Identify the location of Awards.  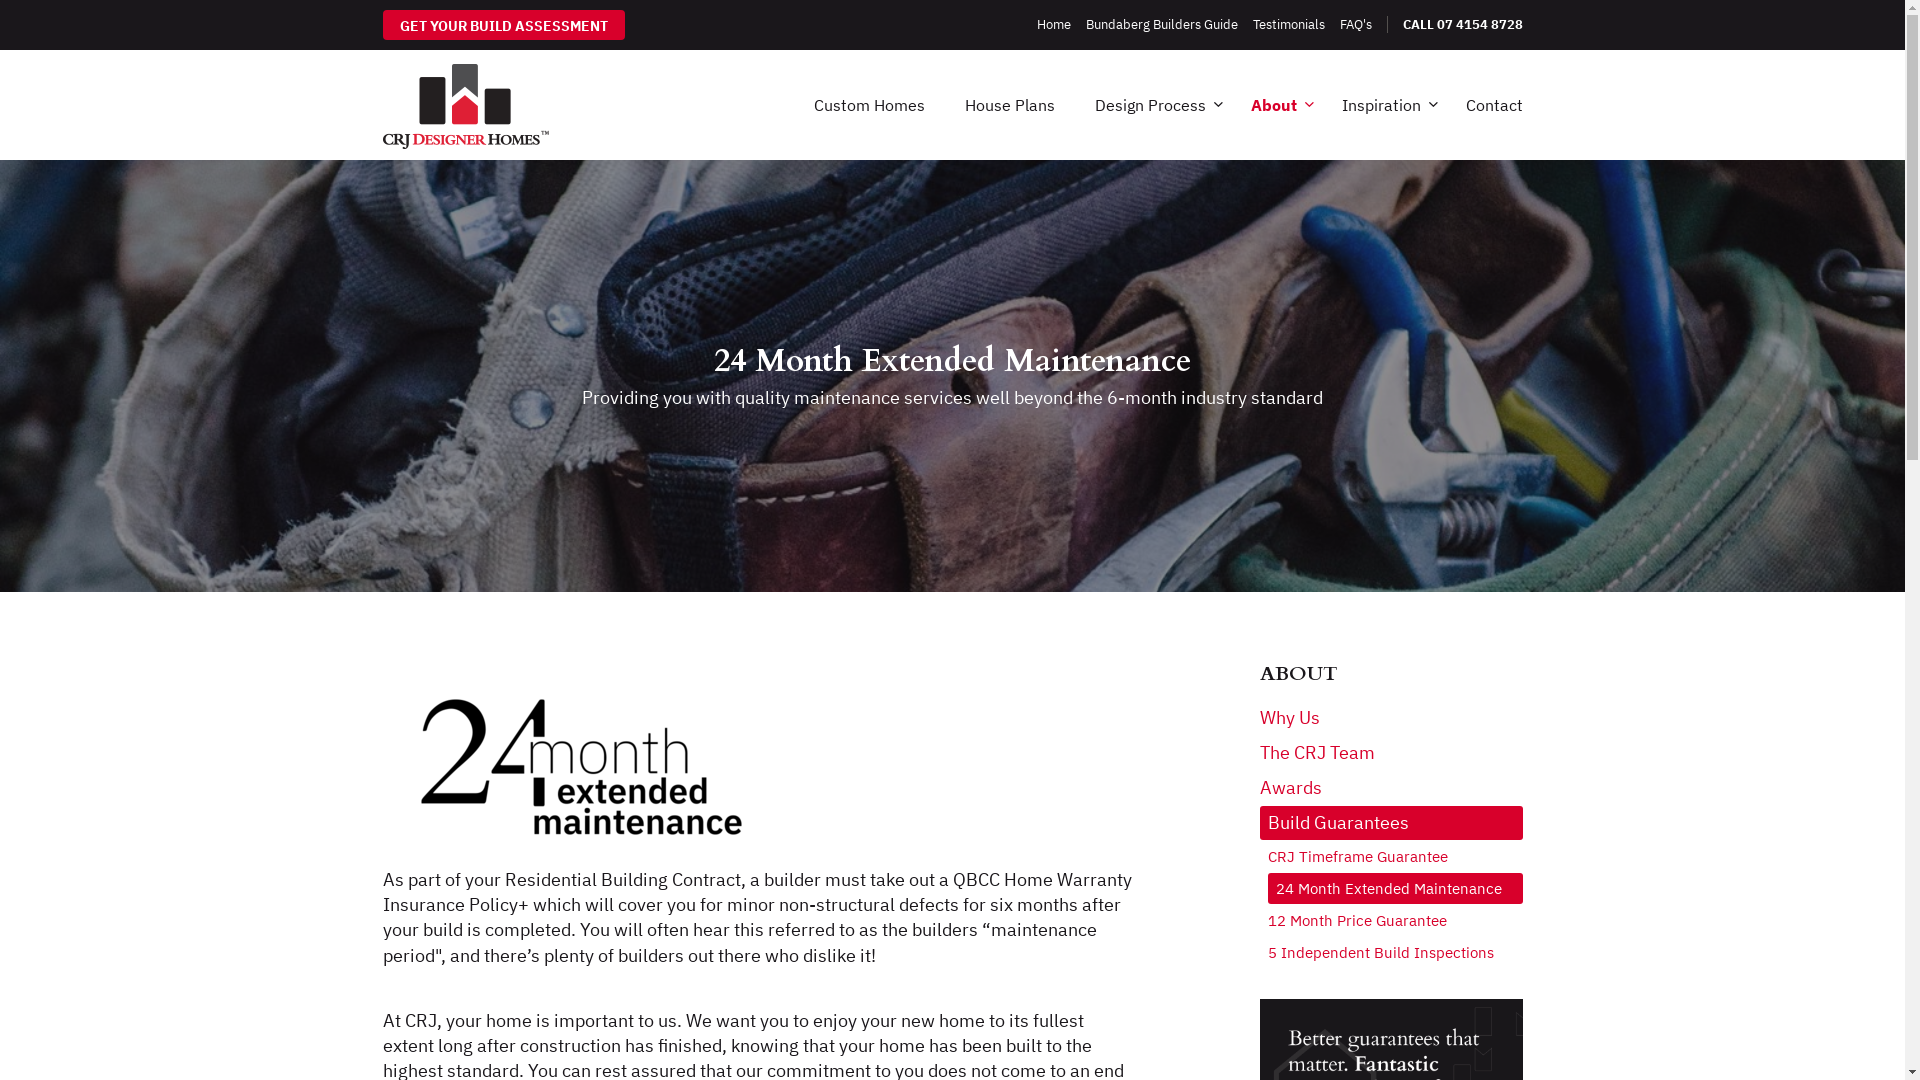
(1392, 788).